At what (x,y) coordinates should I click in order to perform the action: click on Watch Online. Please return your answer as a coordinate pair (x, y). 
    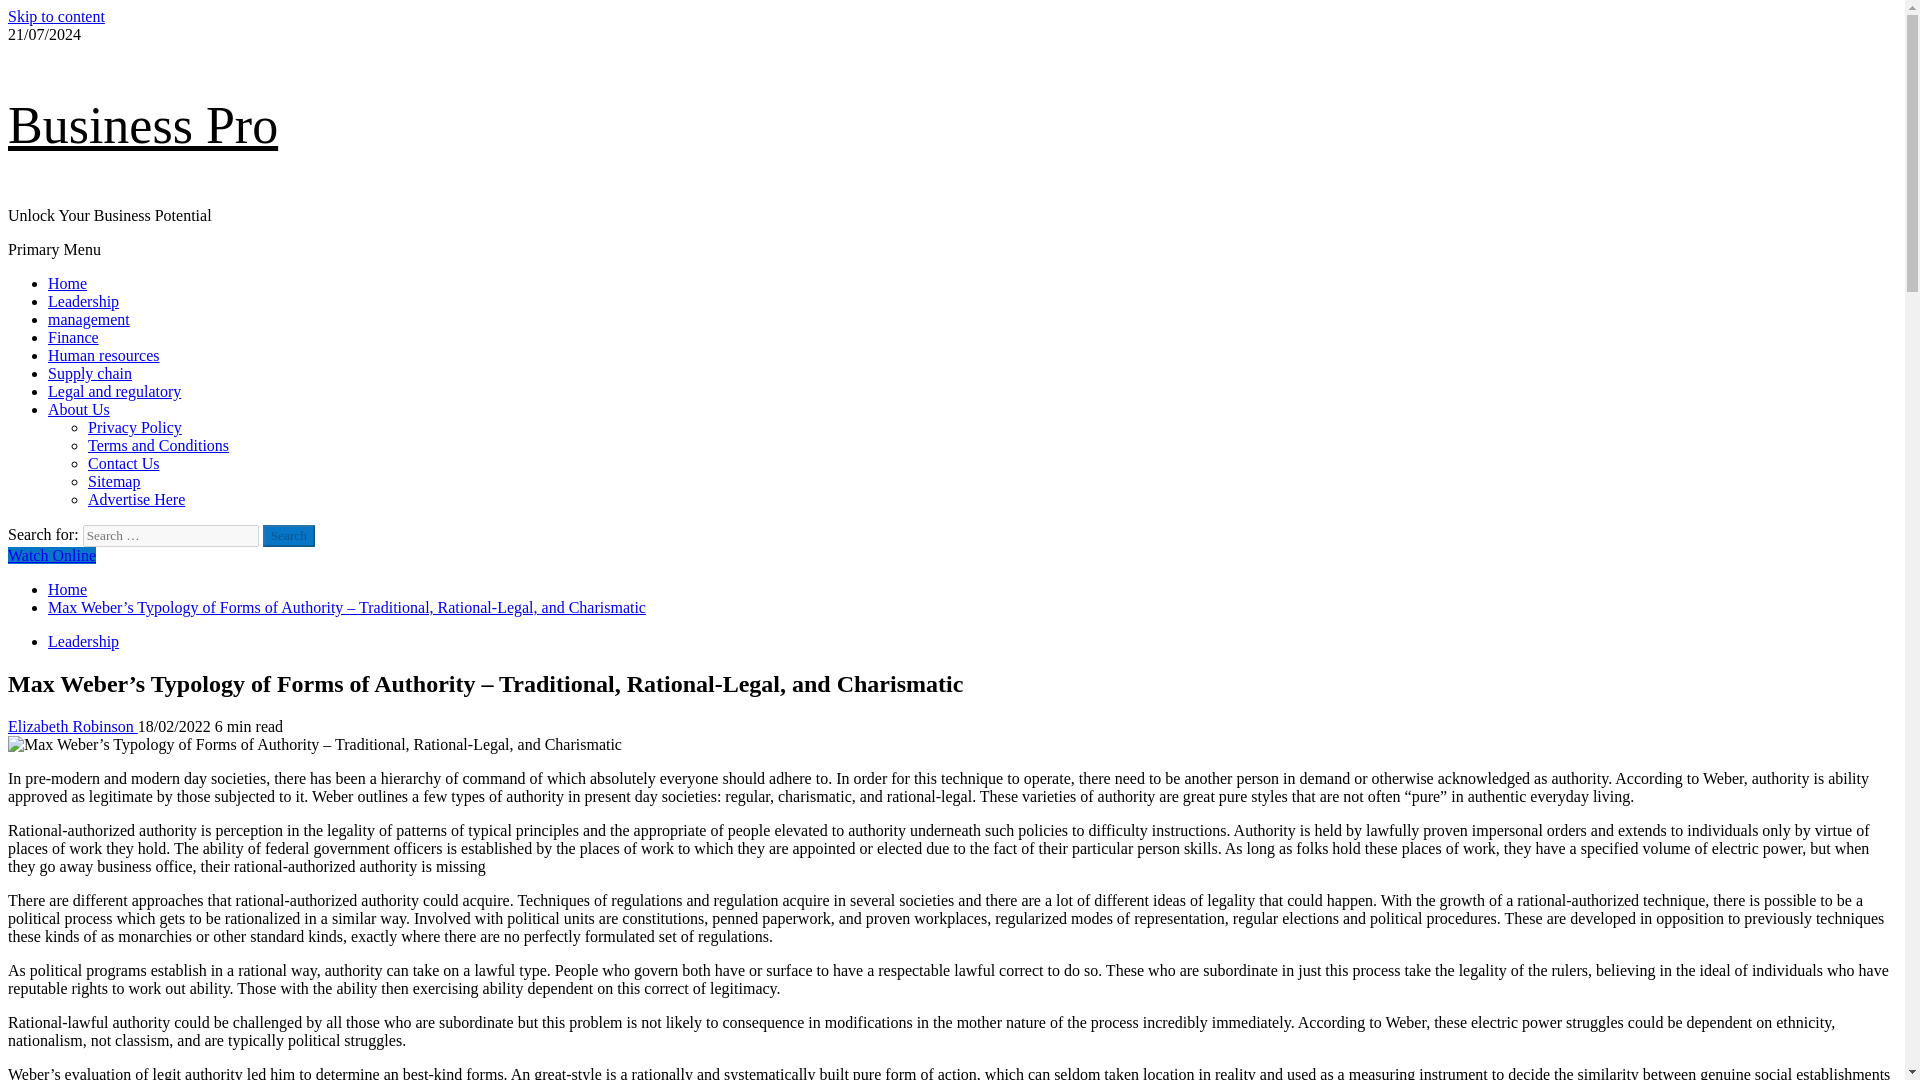
    Looking at the image, I should click on (52, 554).